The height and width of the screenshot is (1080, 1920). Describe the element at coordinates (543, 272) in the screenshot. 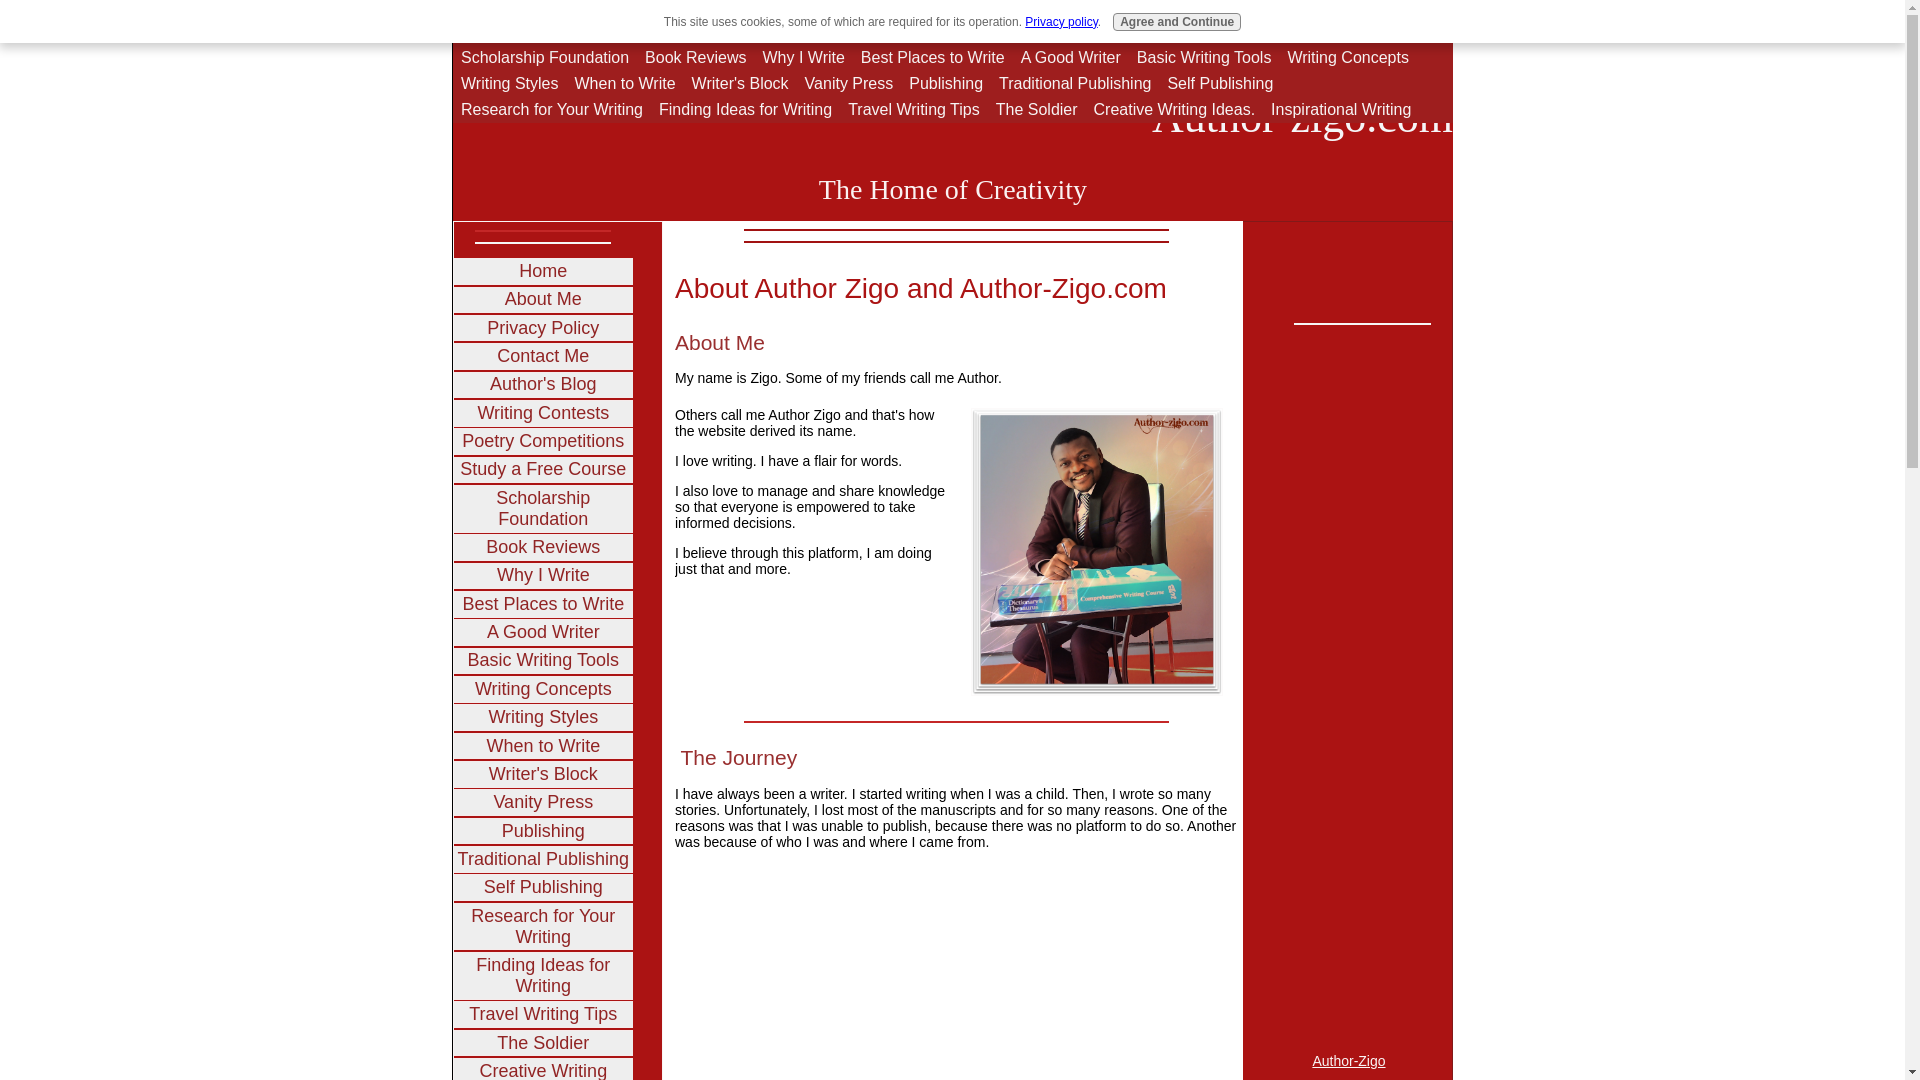

I see `Home` at that location.